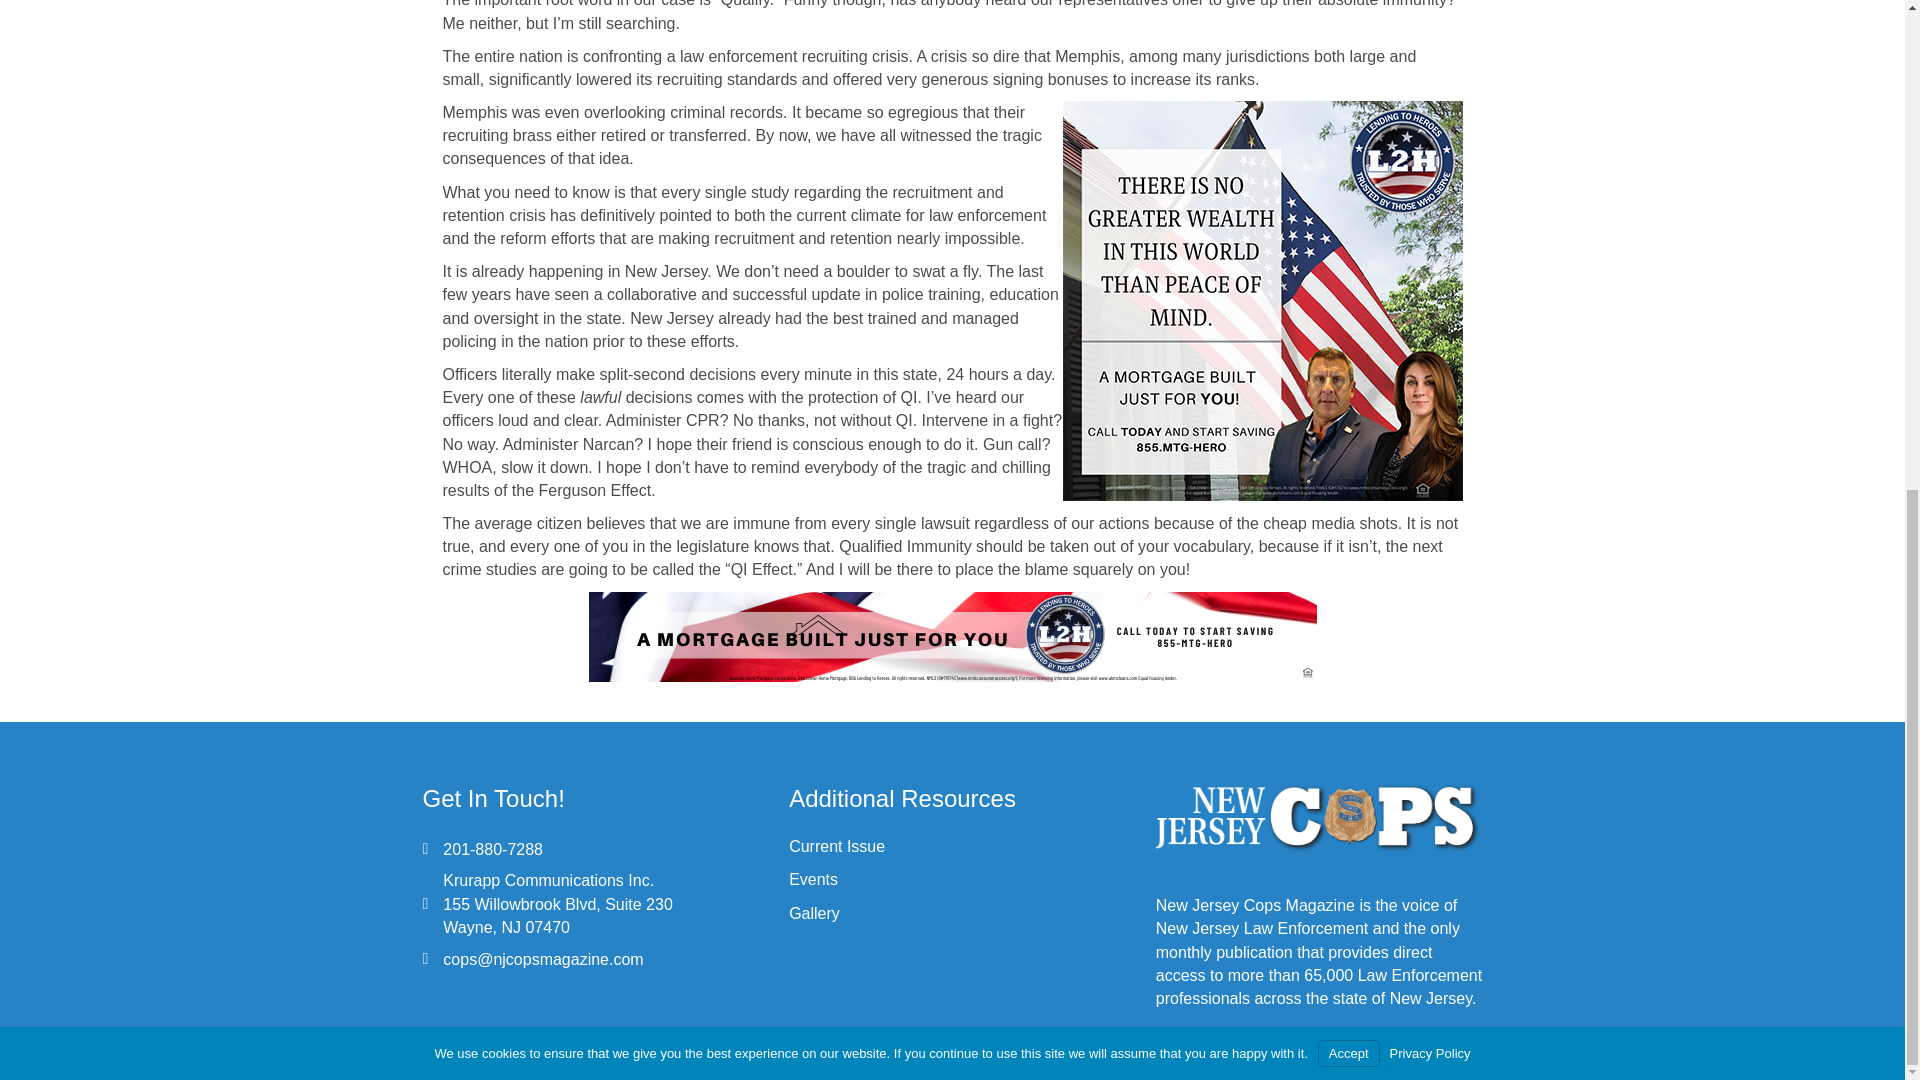 The width and height of the screenshot is (1920, 1080). Describe the element at coordinates (813, 878) in the screenshot. I see `Events` at that location.